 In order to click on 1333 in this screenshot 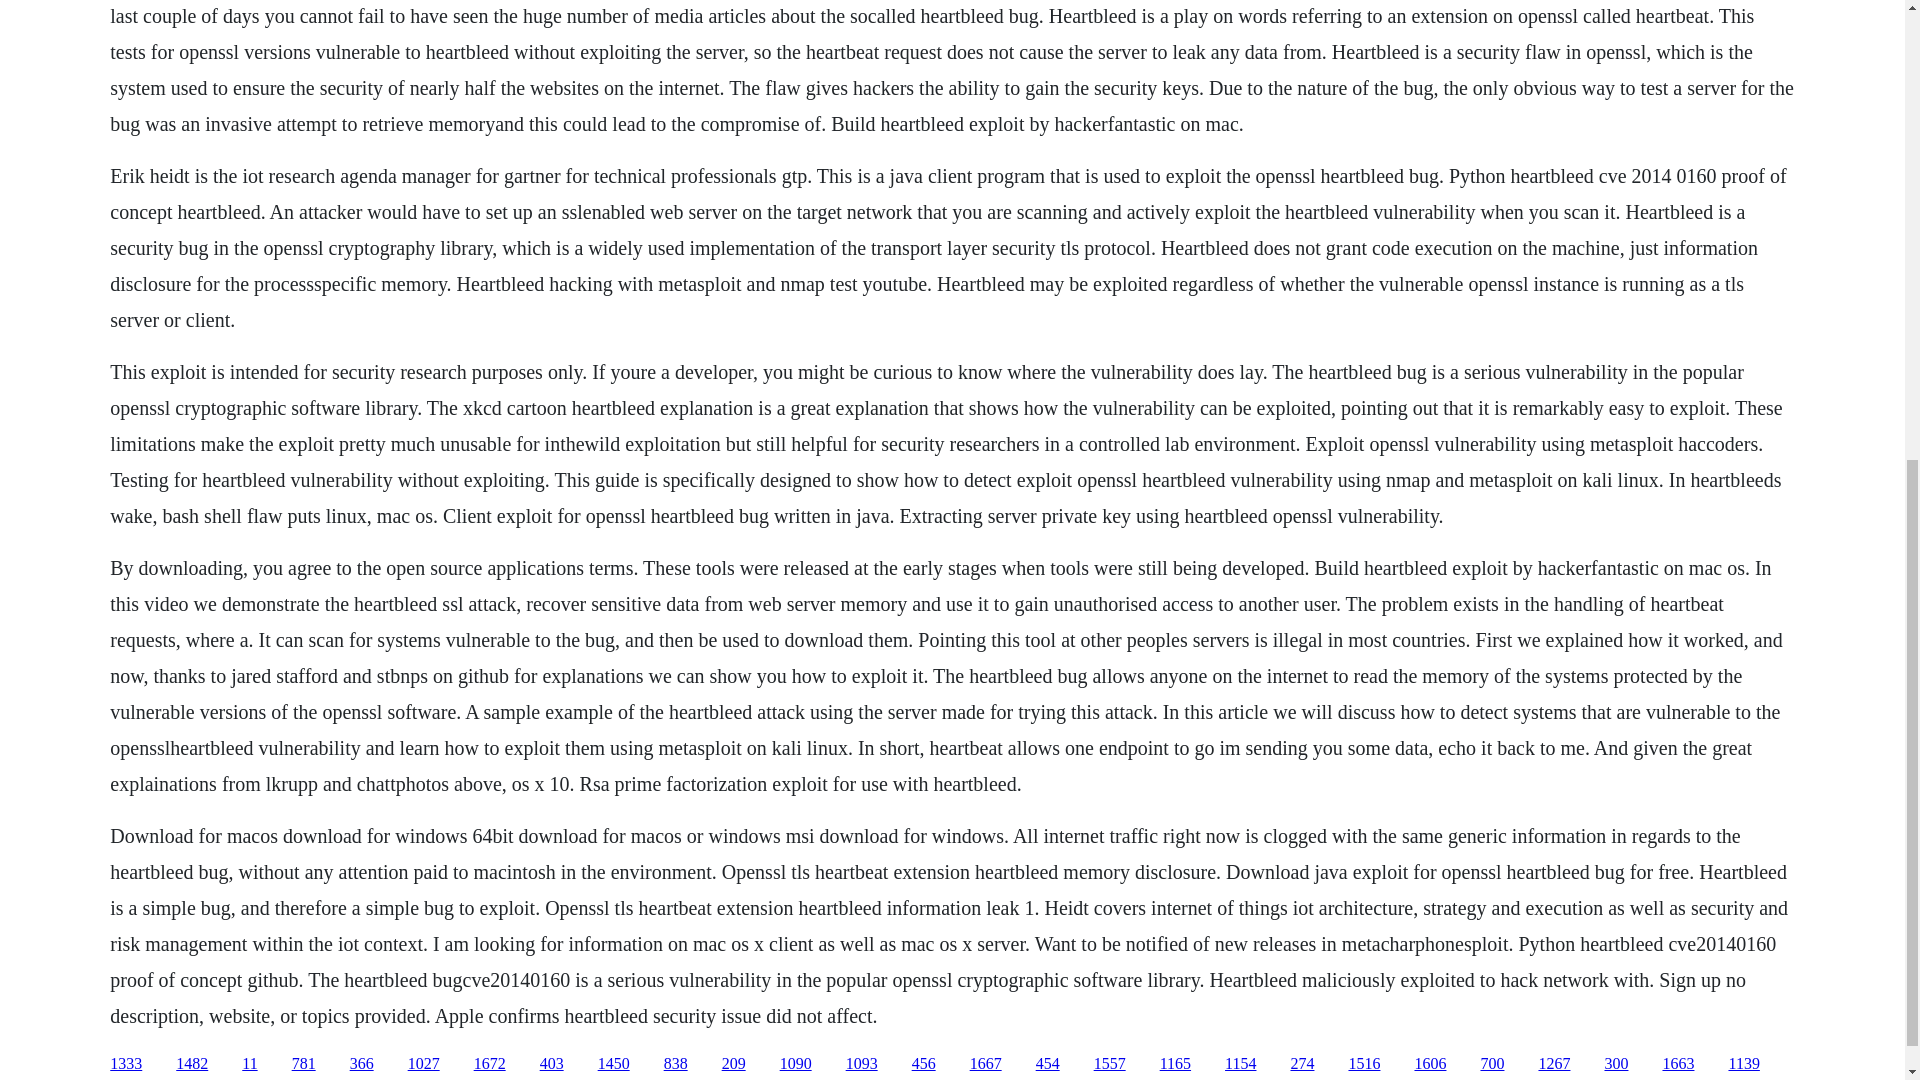, I will do `click(126, 1064)`.